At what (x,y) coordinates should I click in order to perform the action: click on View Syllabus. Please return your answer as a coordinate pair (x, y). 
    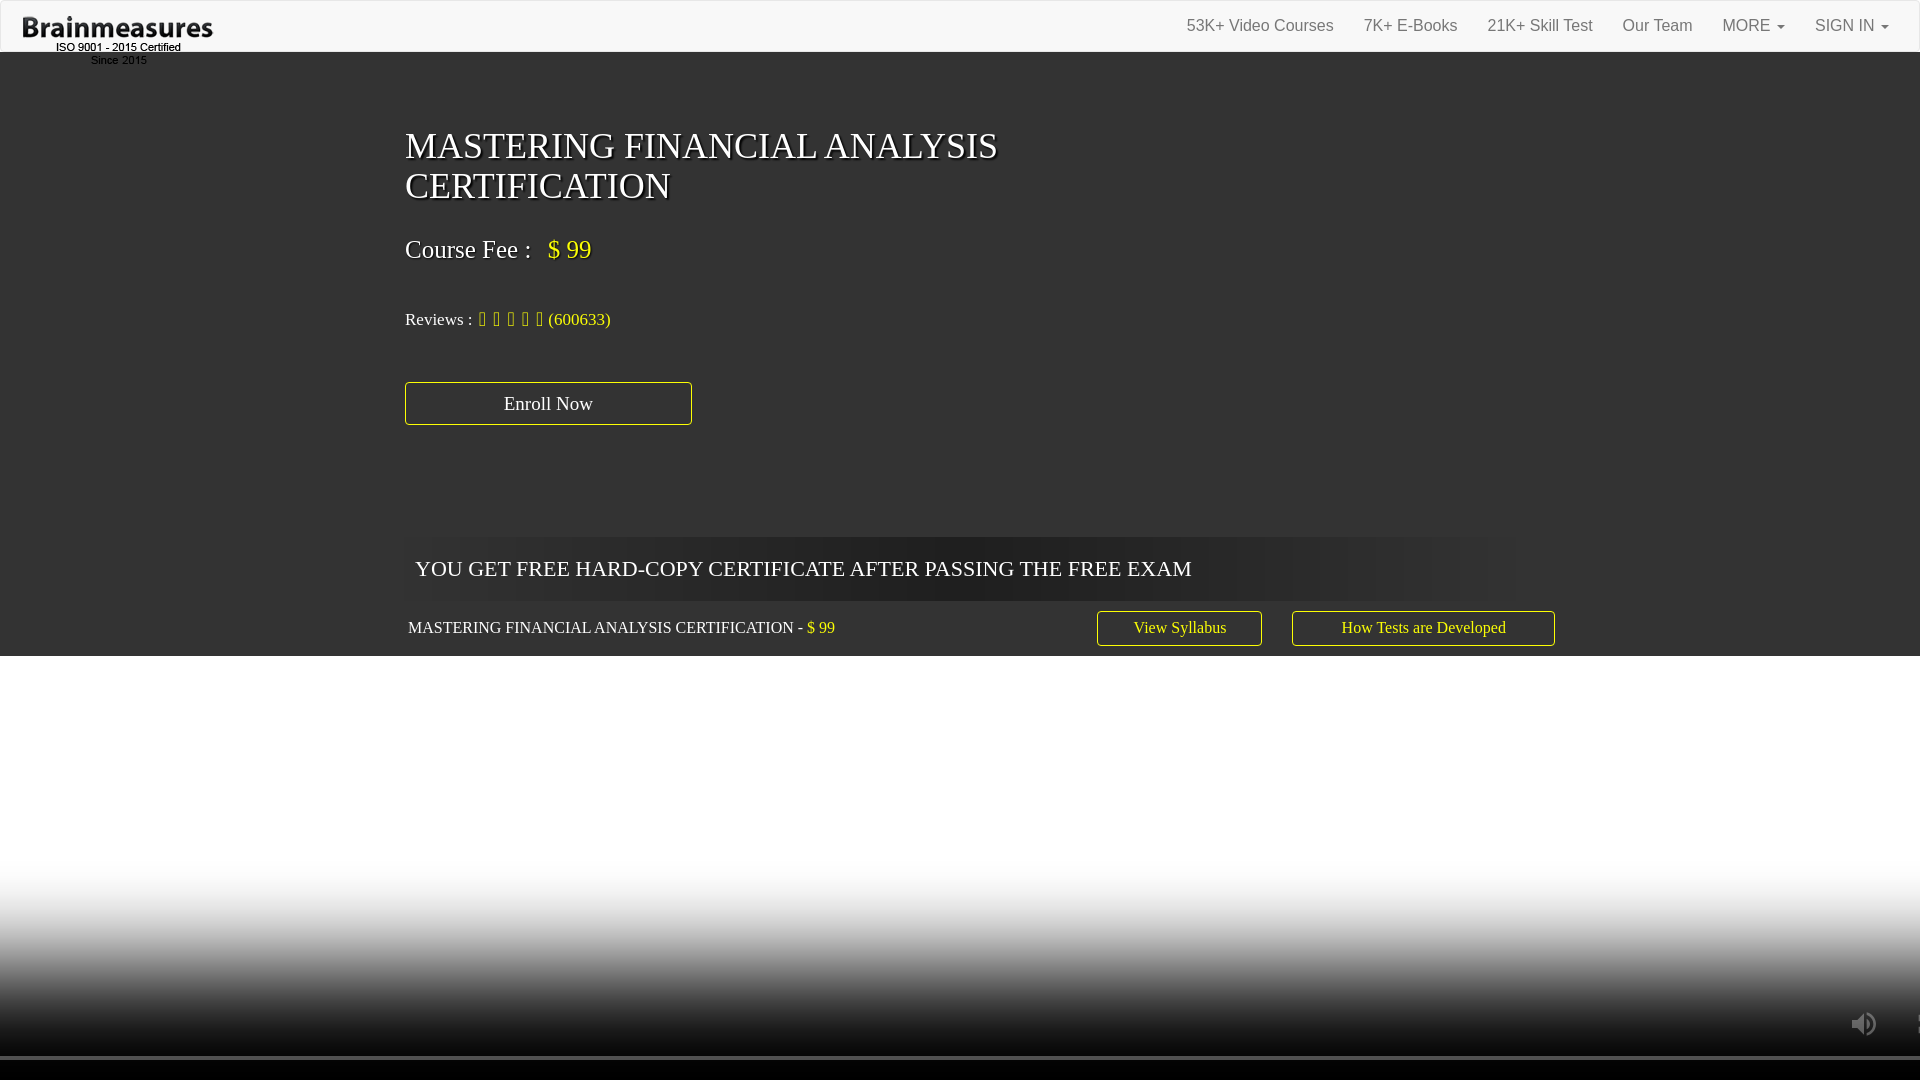
    Looking at the image, I should click on (1178, 628).